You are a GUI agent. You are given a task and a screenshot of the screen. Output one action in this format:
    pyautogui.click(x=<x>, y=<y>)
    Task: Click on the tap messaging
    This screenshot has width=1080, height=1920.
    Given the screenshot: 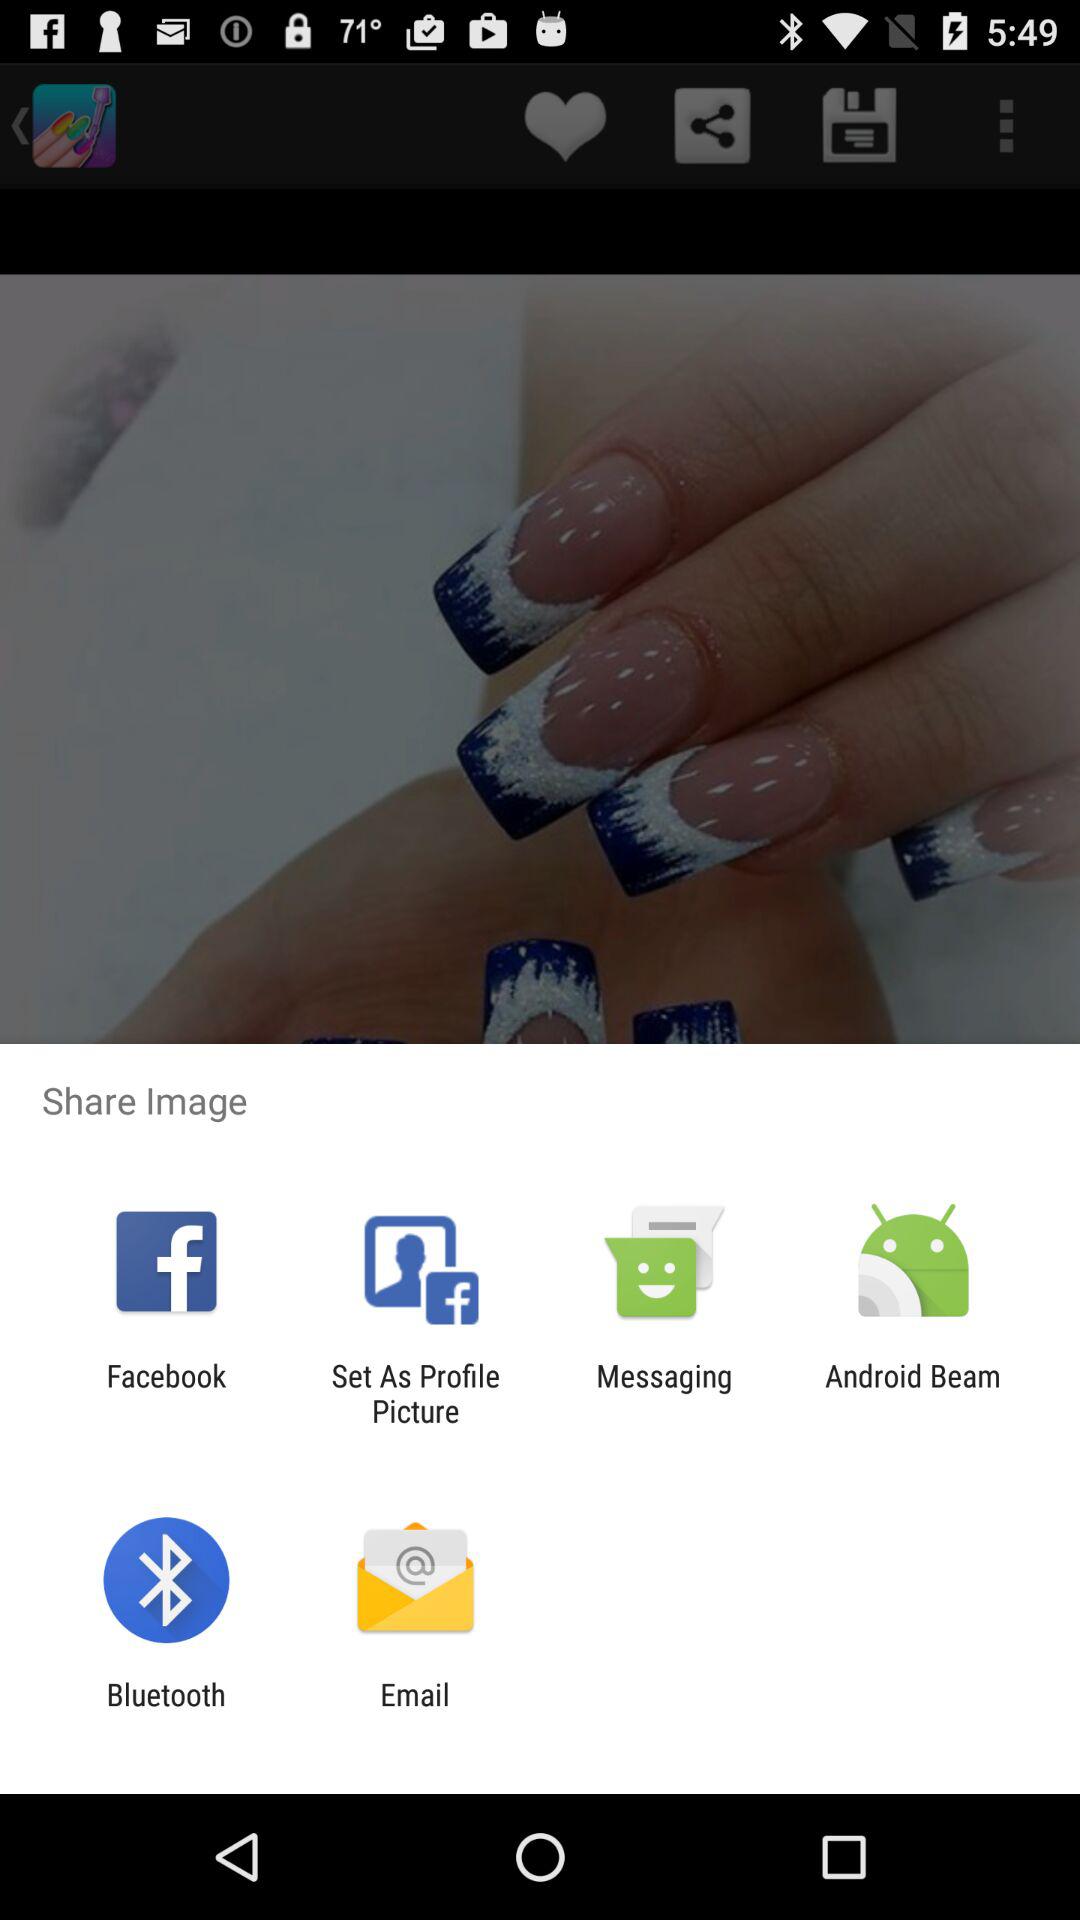 What is the action you would take?
    pyautogui.click(x=664, y=1393)
    